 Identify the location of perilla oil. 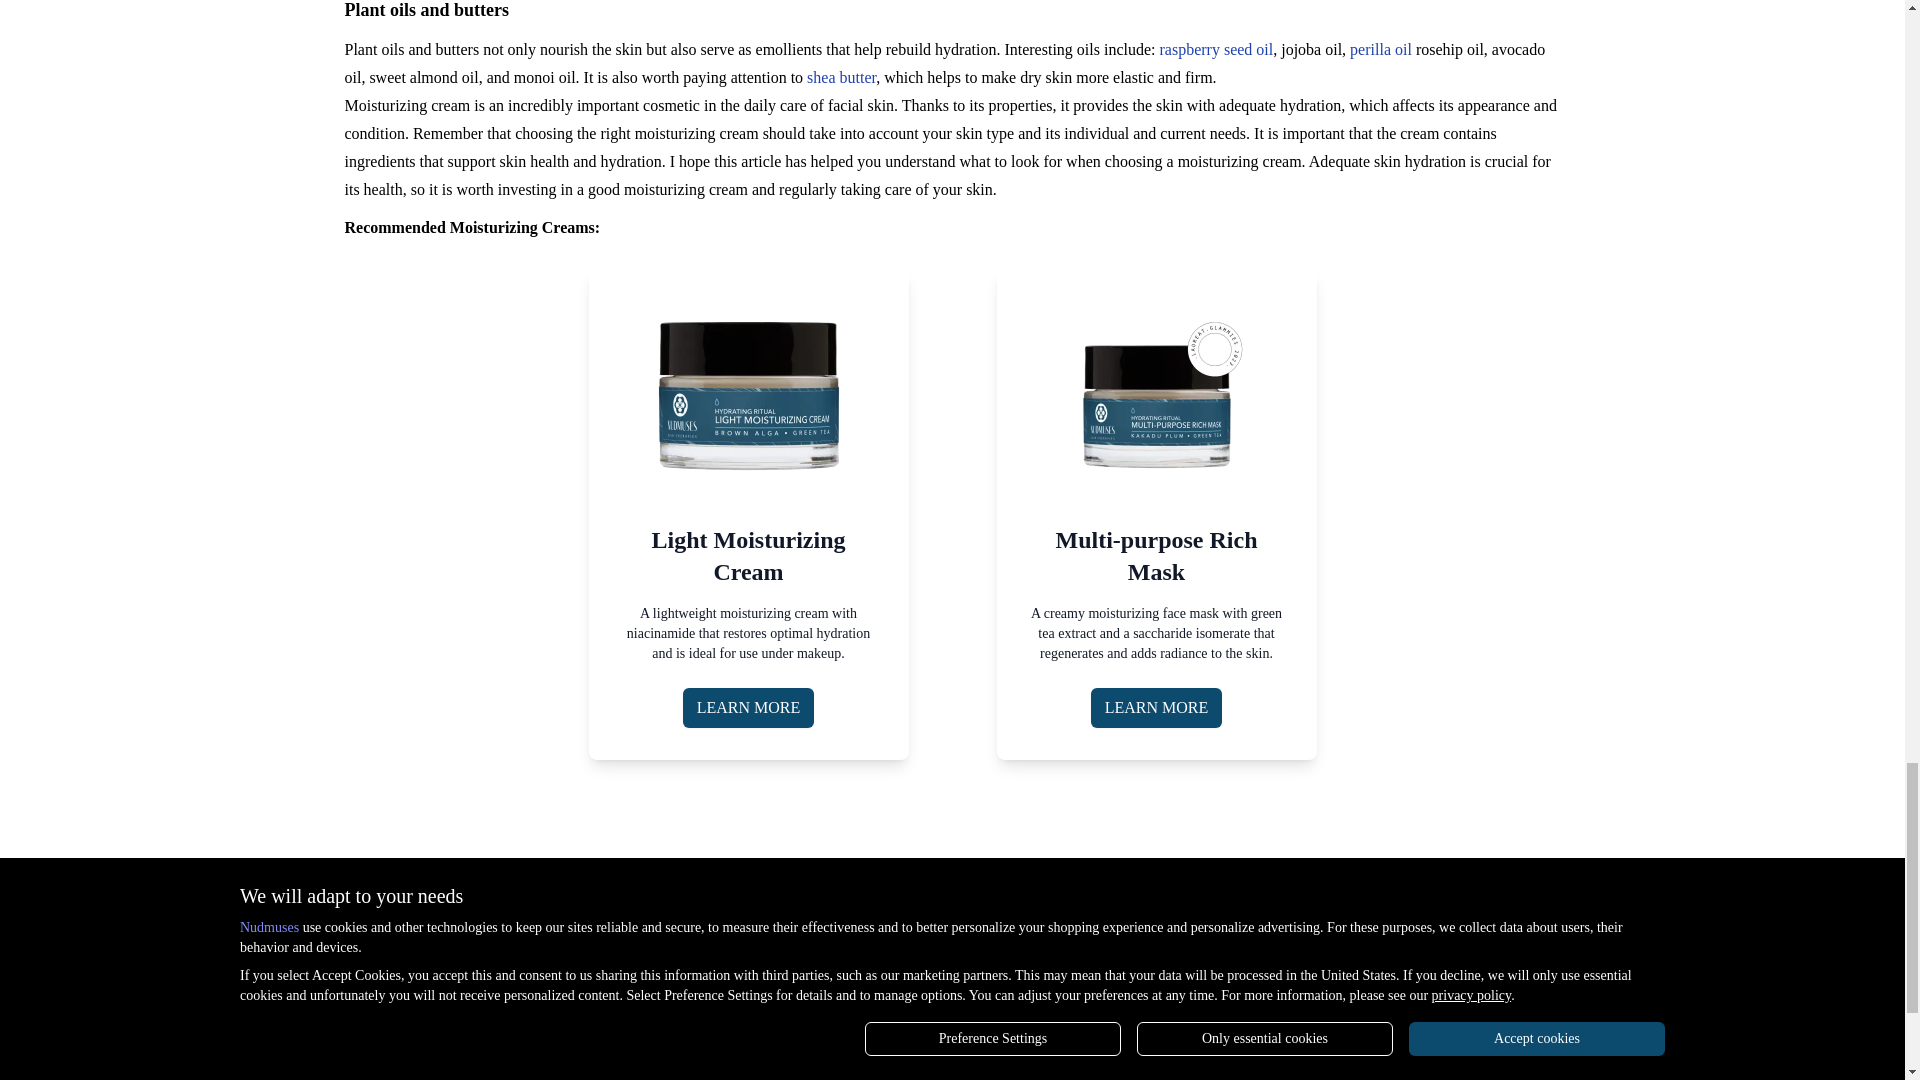
(1380, 50).